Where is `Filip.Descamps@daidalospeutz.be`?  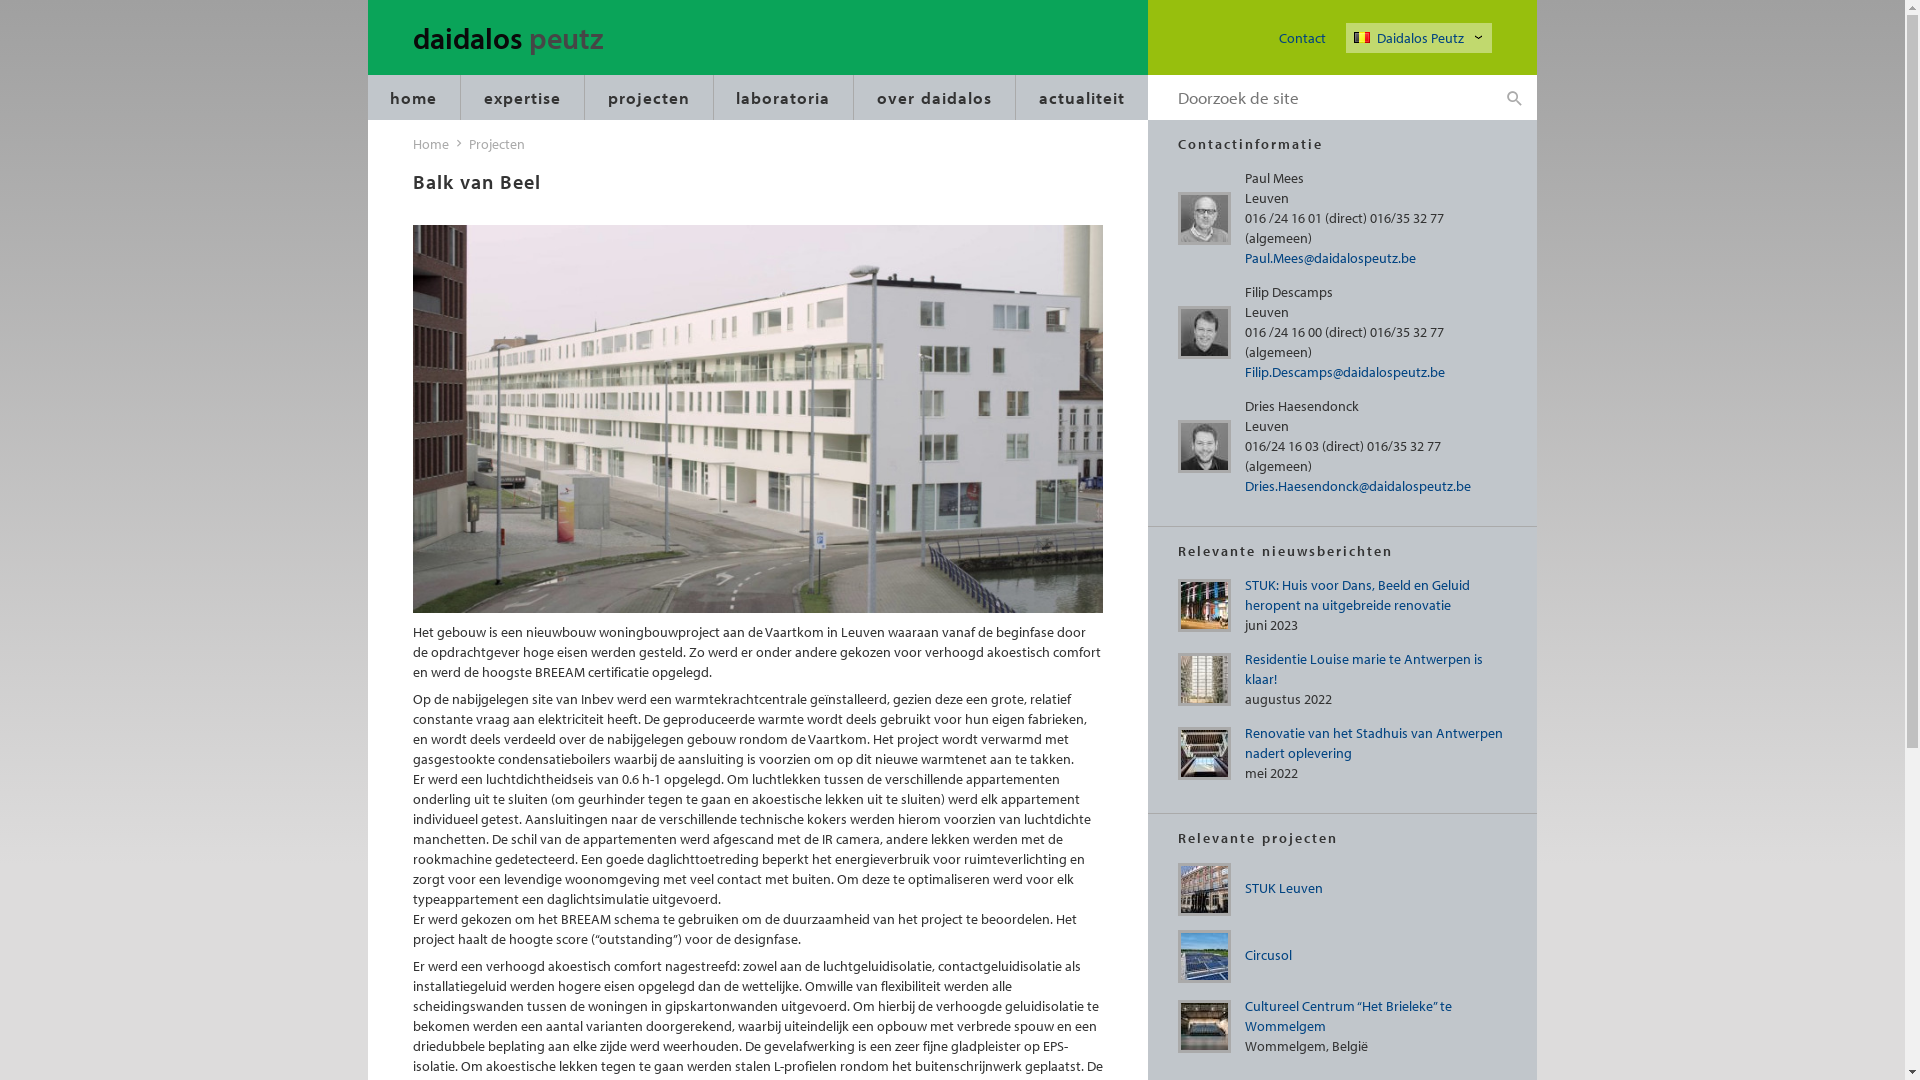 Filip.Descamps@daidalospeutz.be is located at coordinates (1344, 372).